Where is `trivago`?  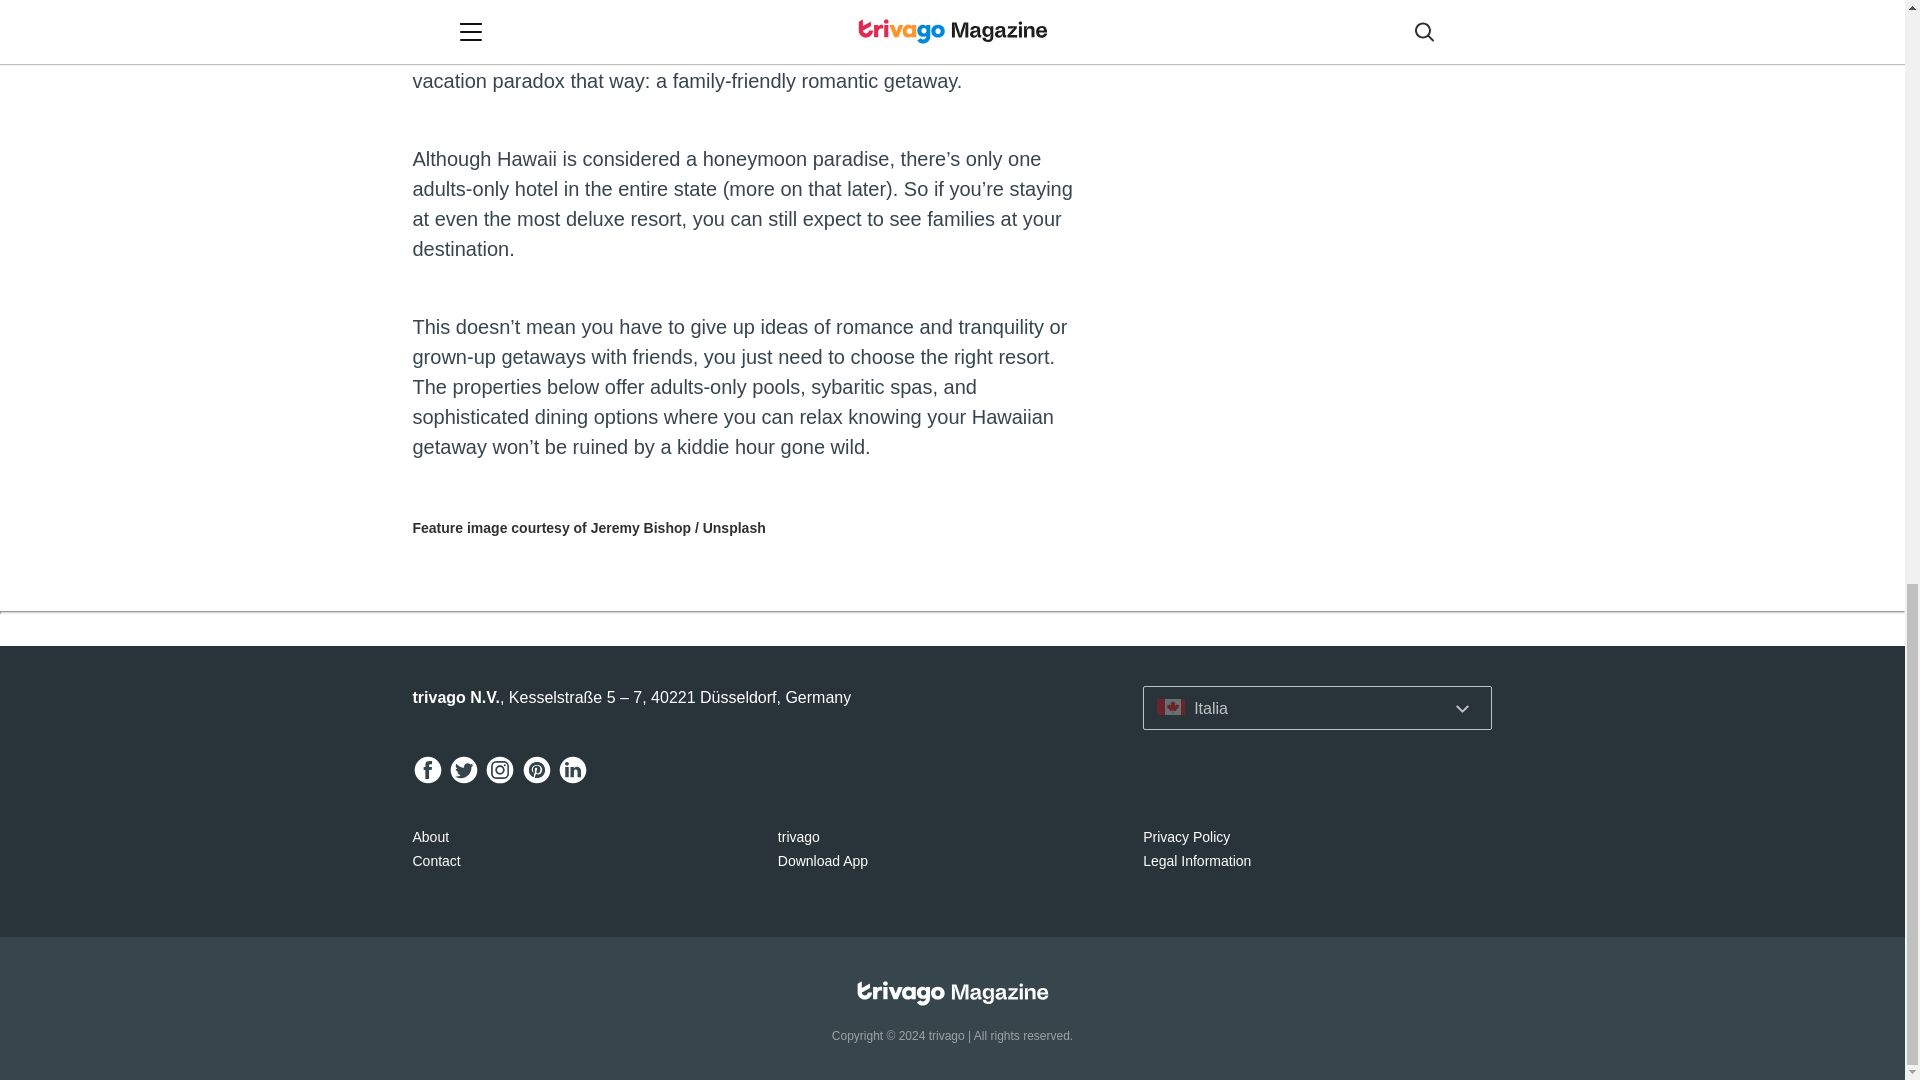
trivago is located at coordinates (798, 836).